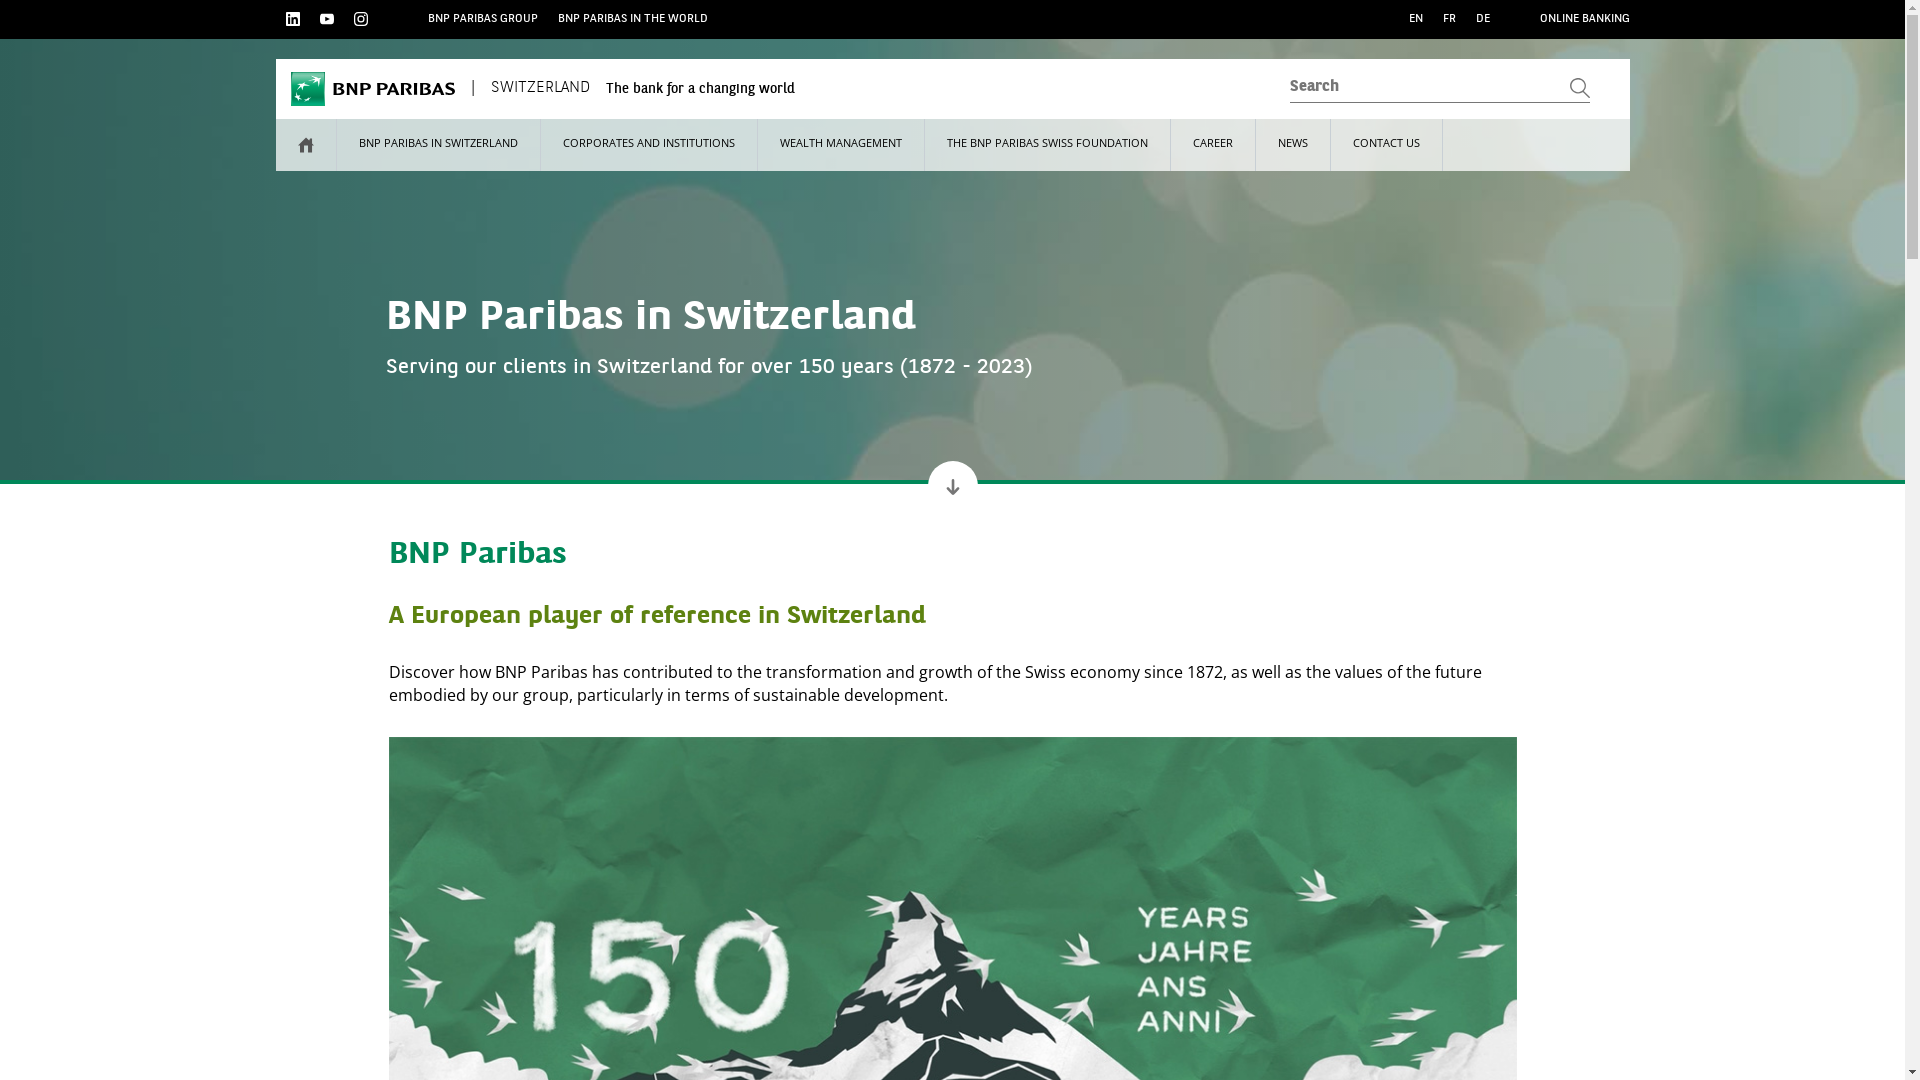 Image resolution: width=1920 pixels, height=1080 pixels. What do you see at coordinates (648, 145) in the screenshot?
I see `CORPORATES AND INSTITUTIONS` at bounding box center [648, 145].